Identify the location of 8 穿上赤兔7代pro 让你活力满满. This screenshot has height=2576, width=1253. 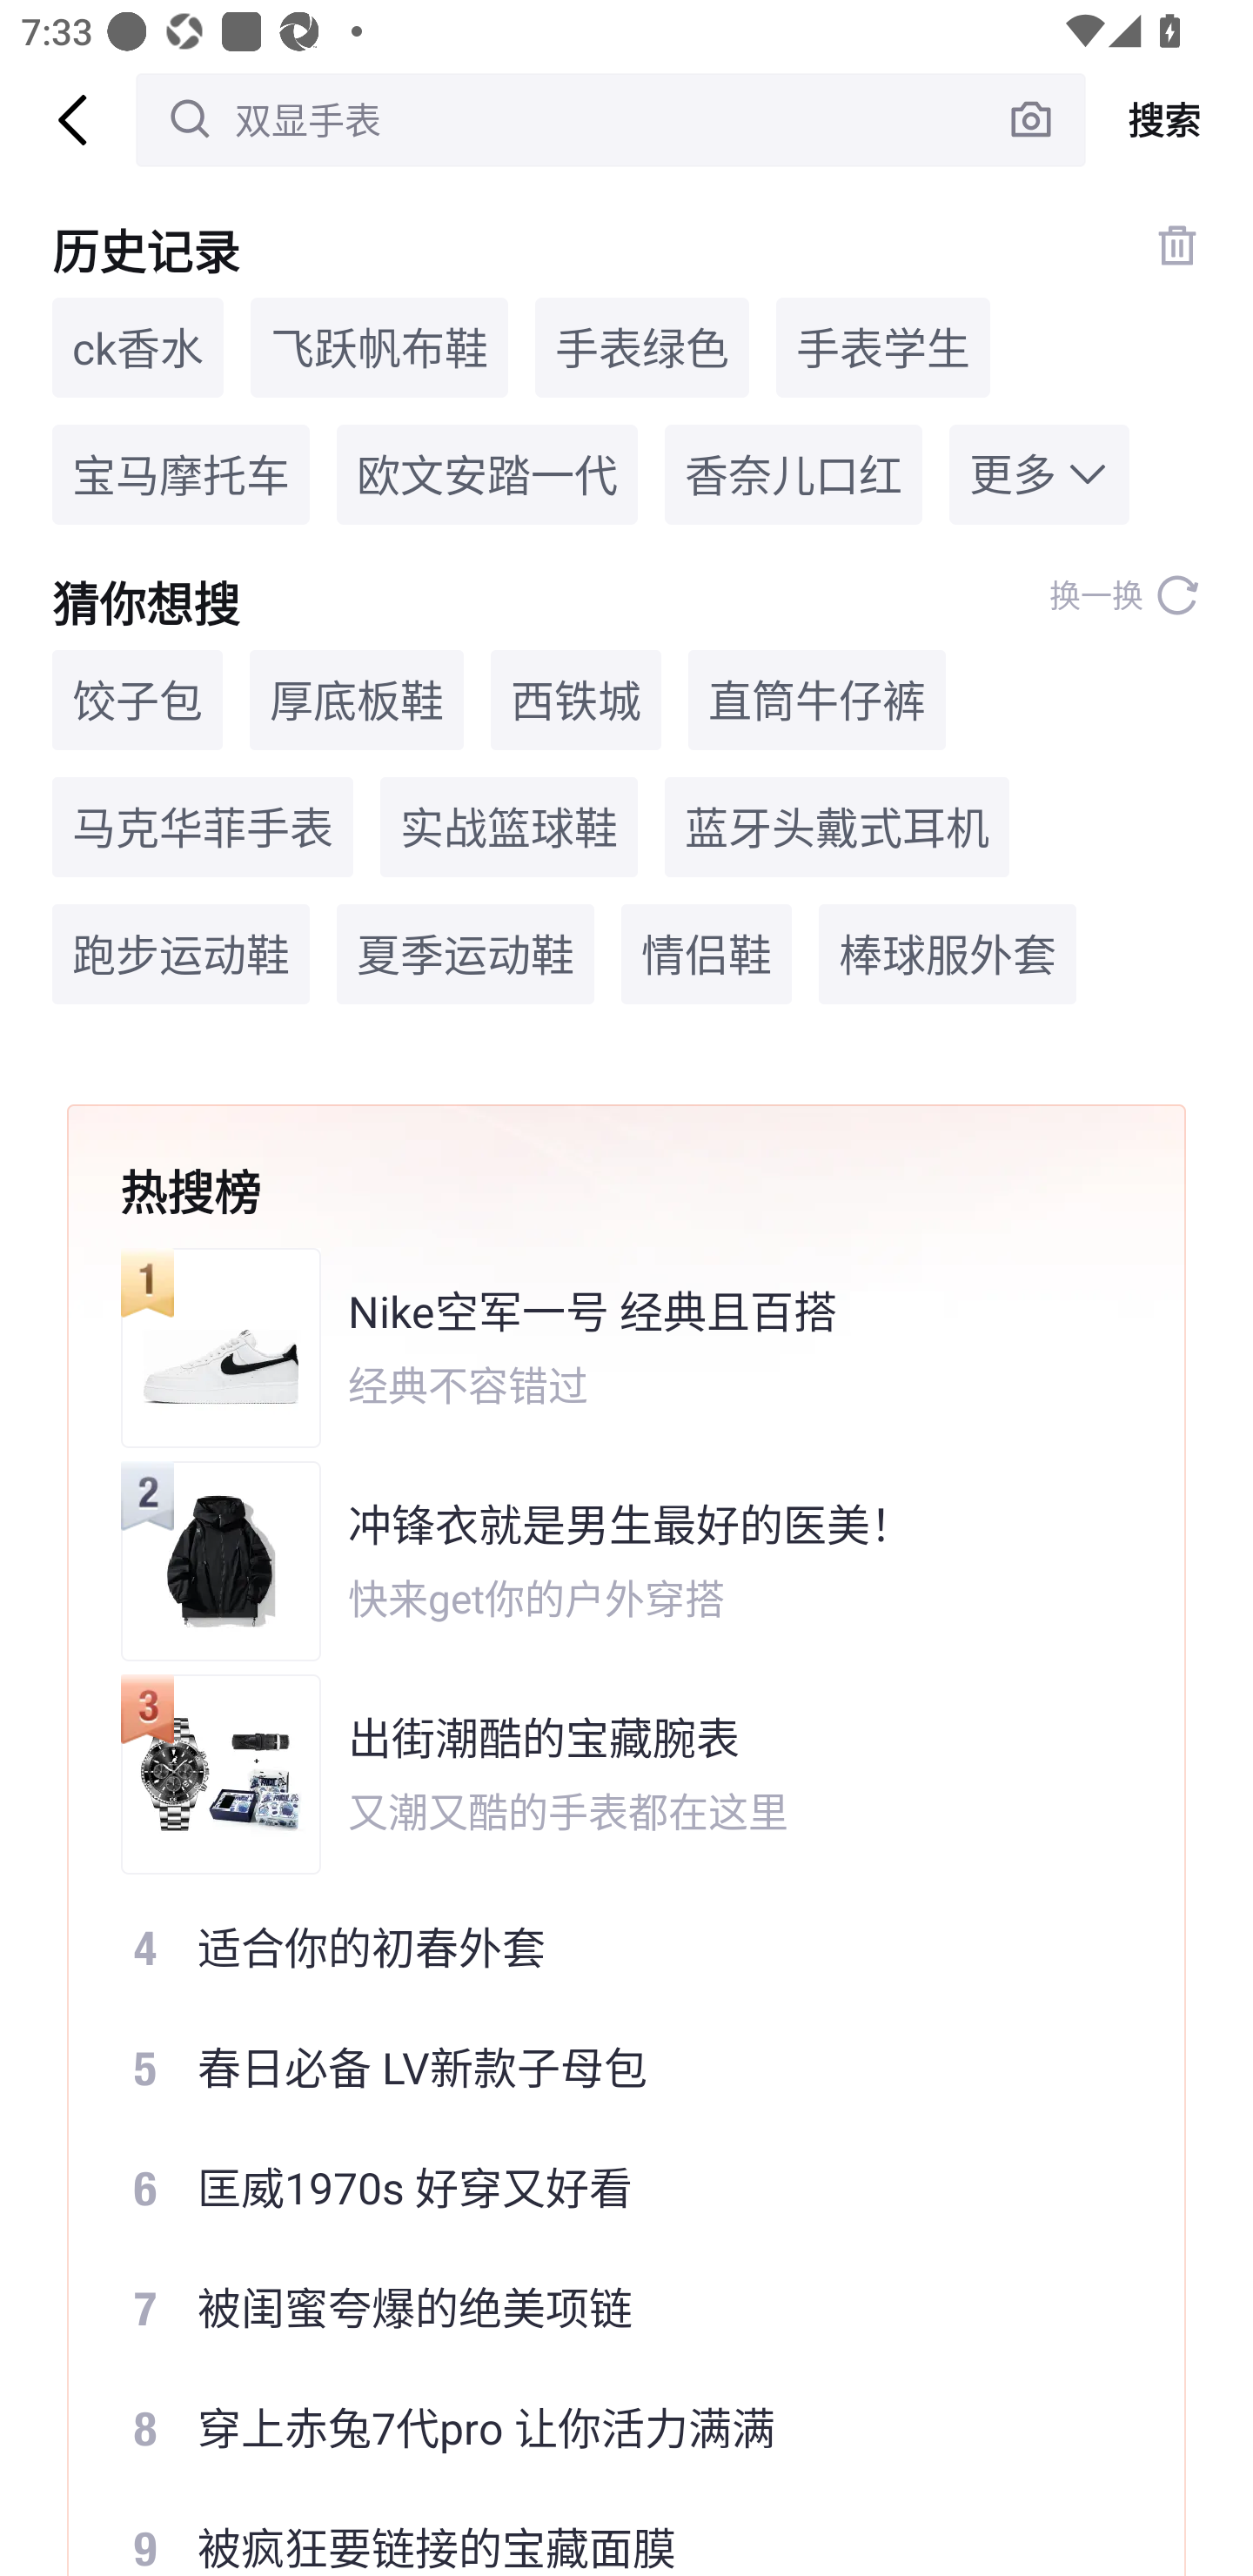
(606, 2428).